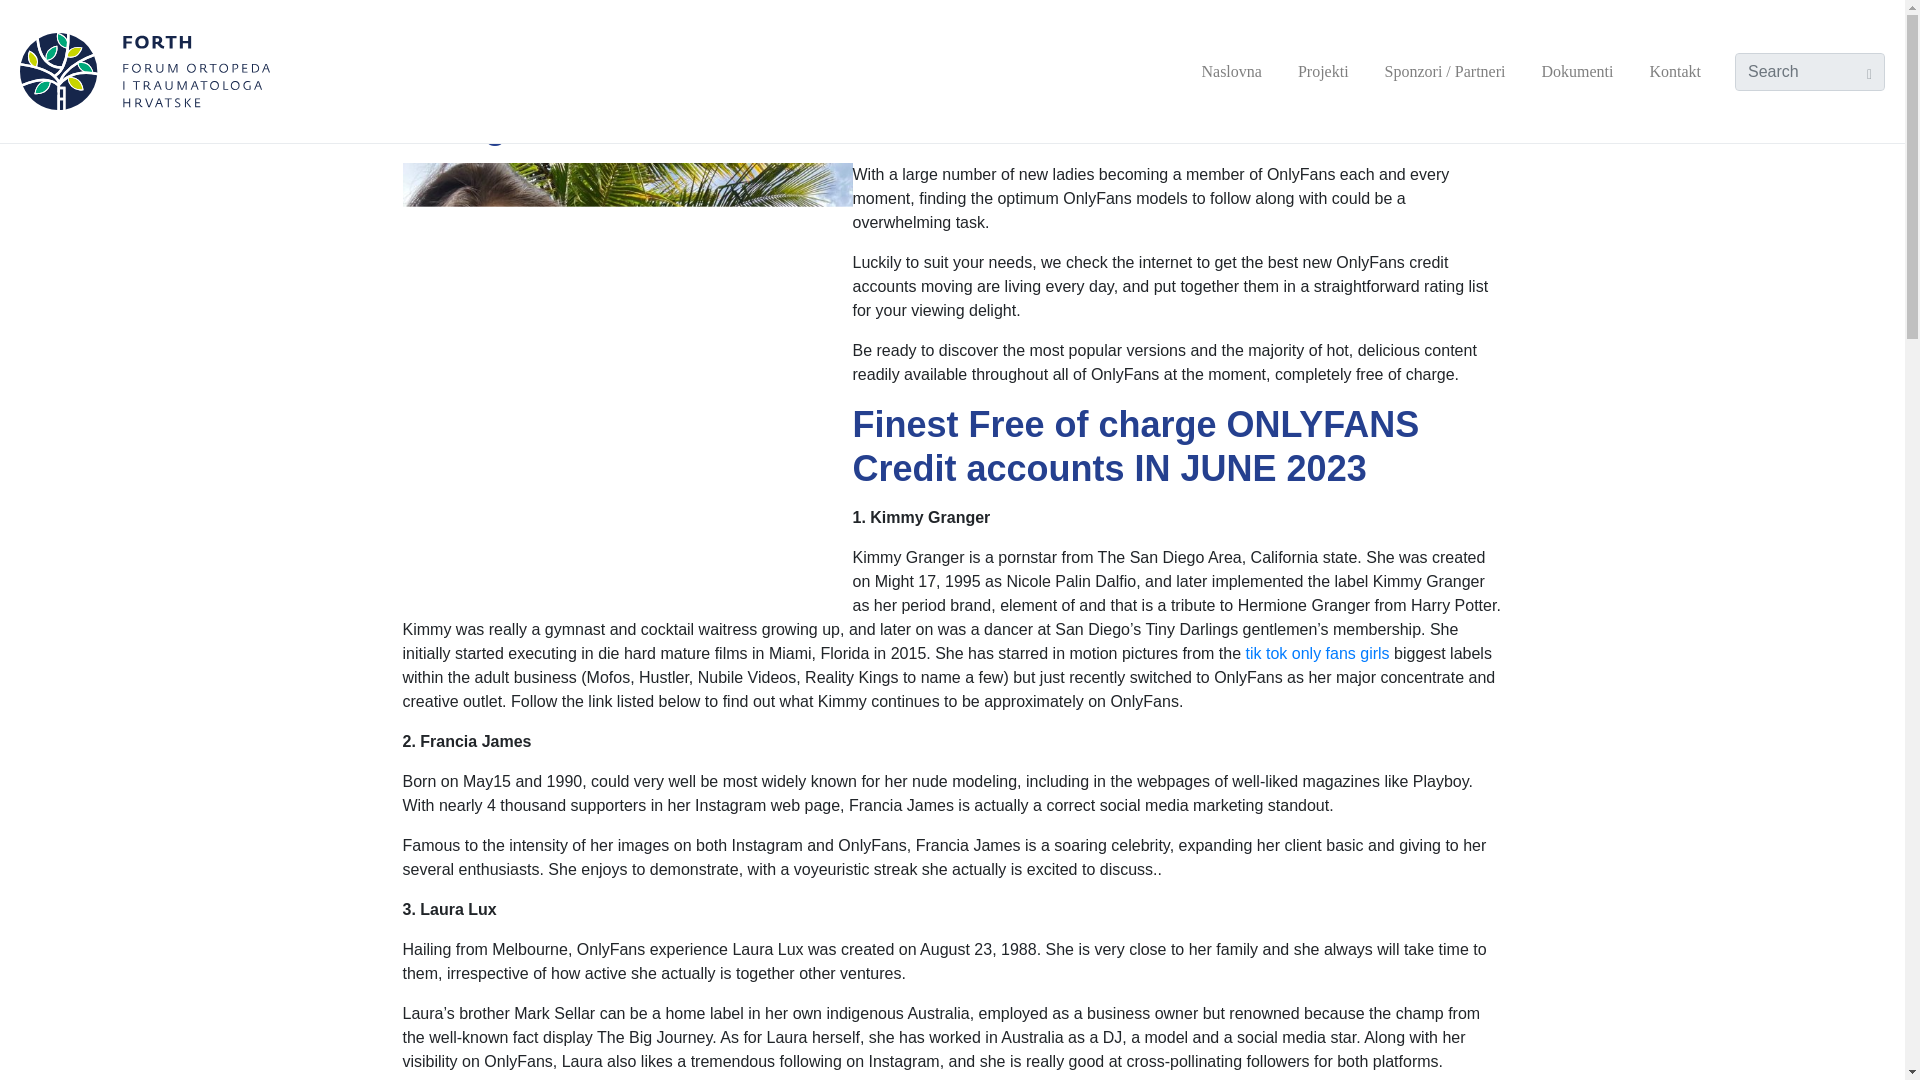 Image resolution: width=1920 pixels, height=1080 pixels. Describe the element at coordinates (696, 34) in the screenshot. I see `blog` at that location.